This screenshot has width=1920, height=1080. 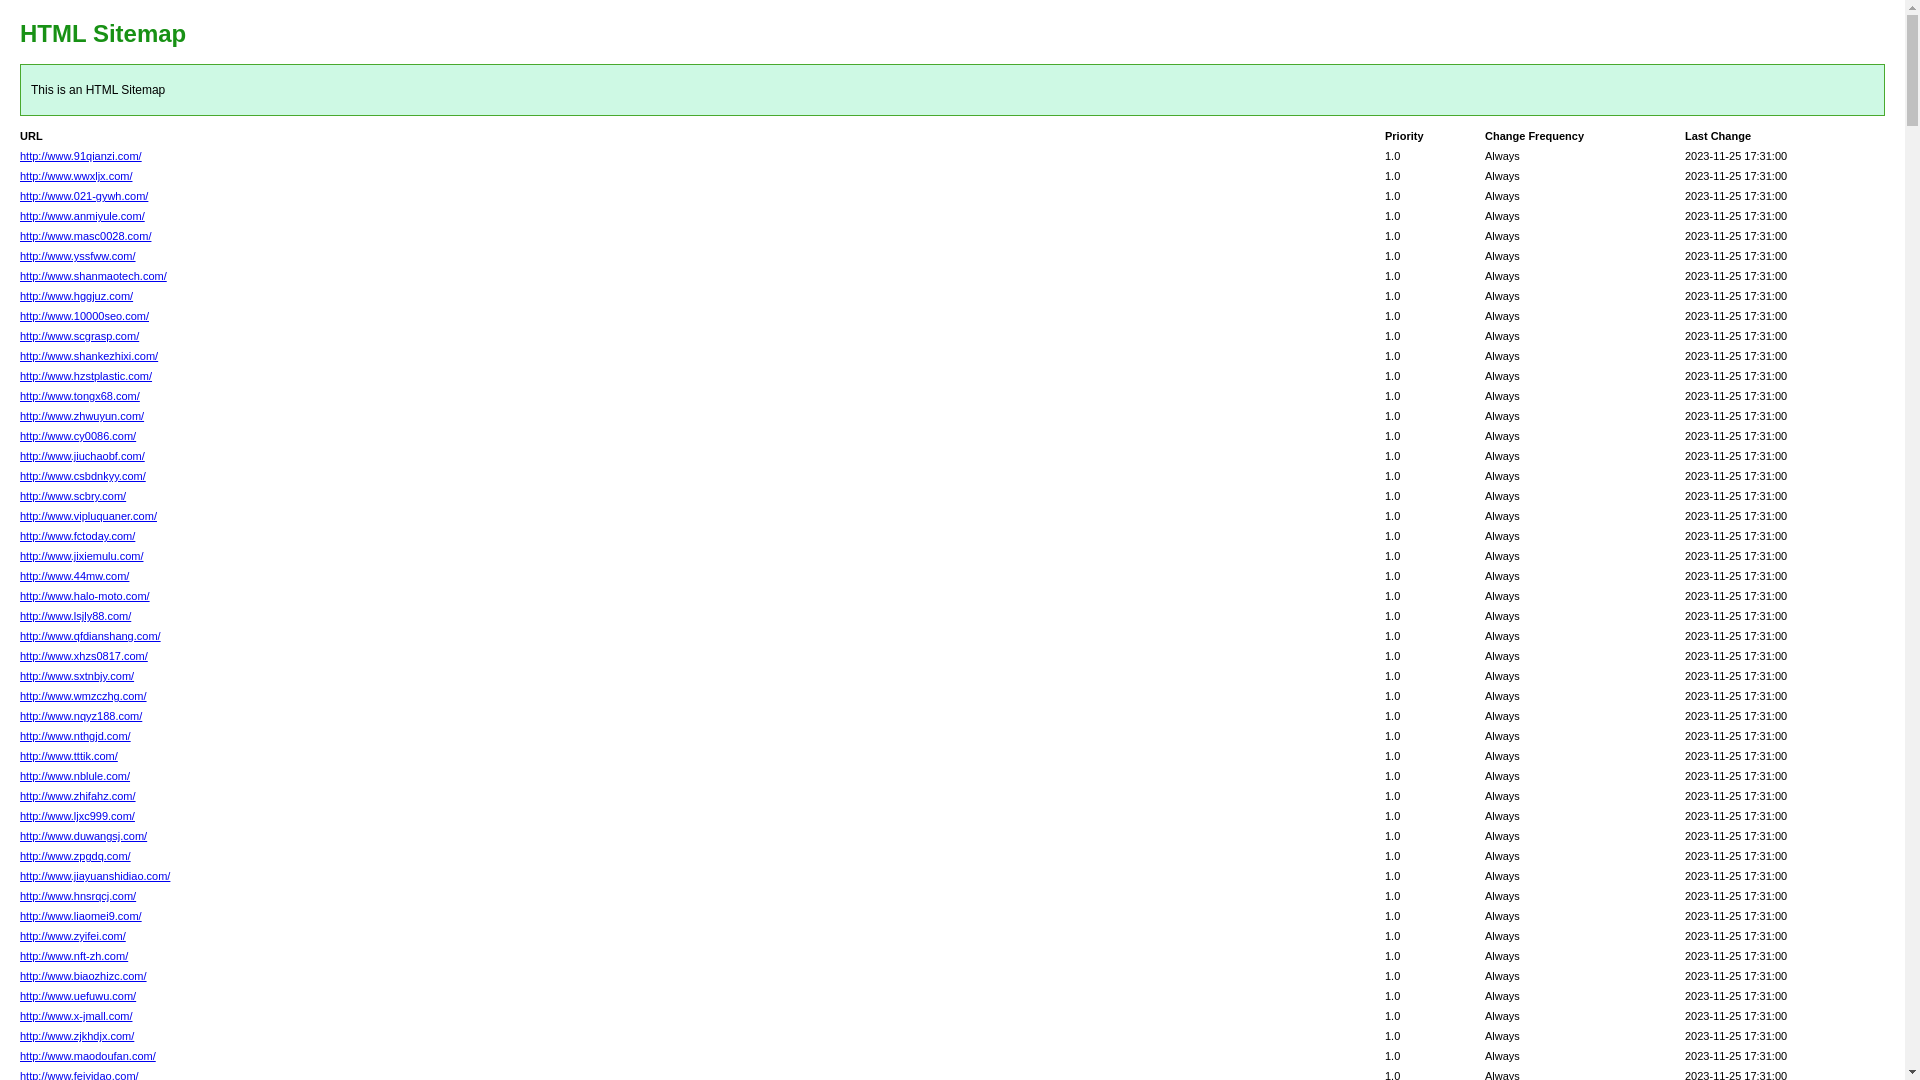 I want to click on http://www.qfdianshang.com/, so click(x=90, y=636).